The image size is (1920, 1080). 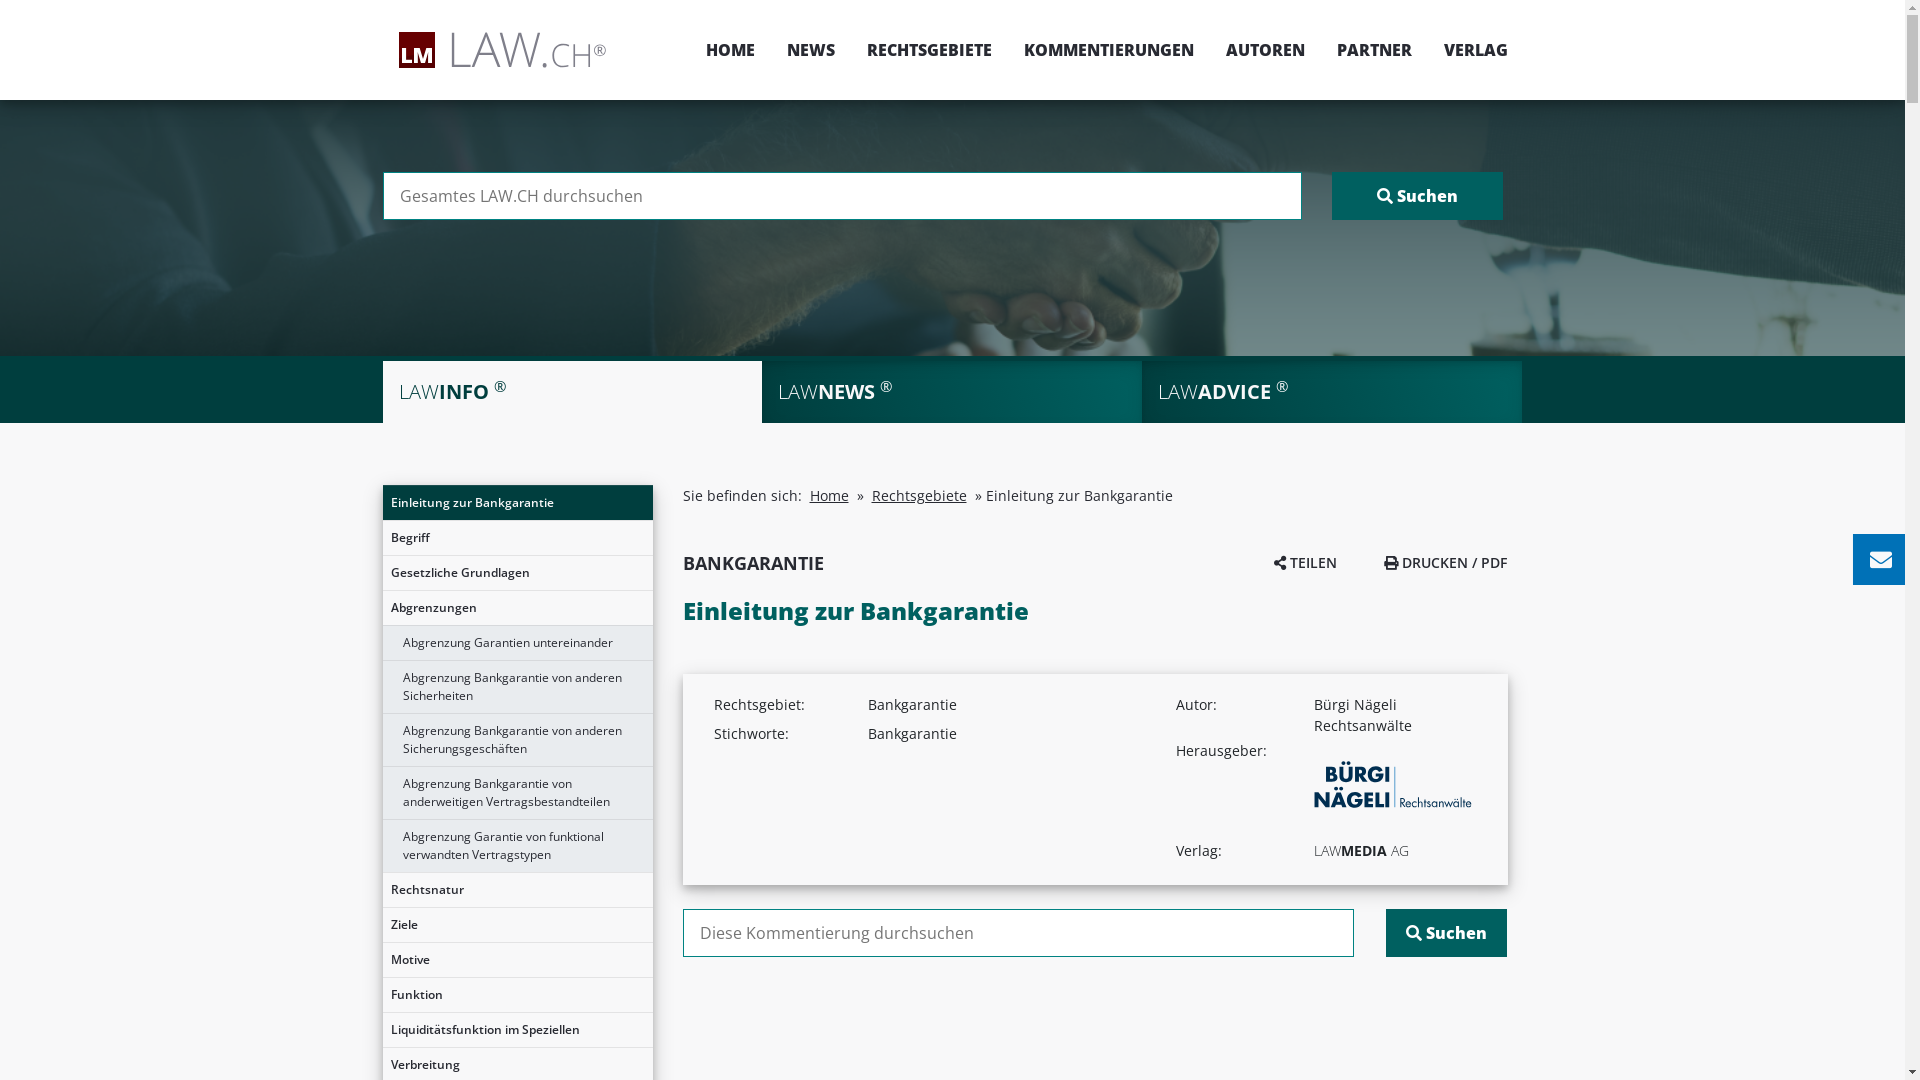 What do you see at coordinates (517, 846) in the screenshot?
I see `Abgrenzung Garantie von funktional verwandten Vertragstypen` at bounding box center [517, 846].